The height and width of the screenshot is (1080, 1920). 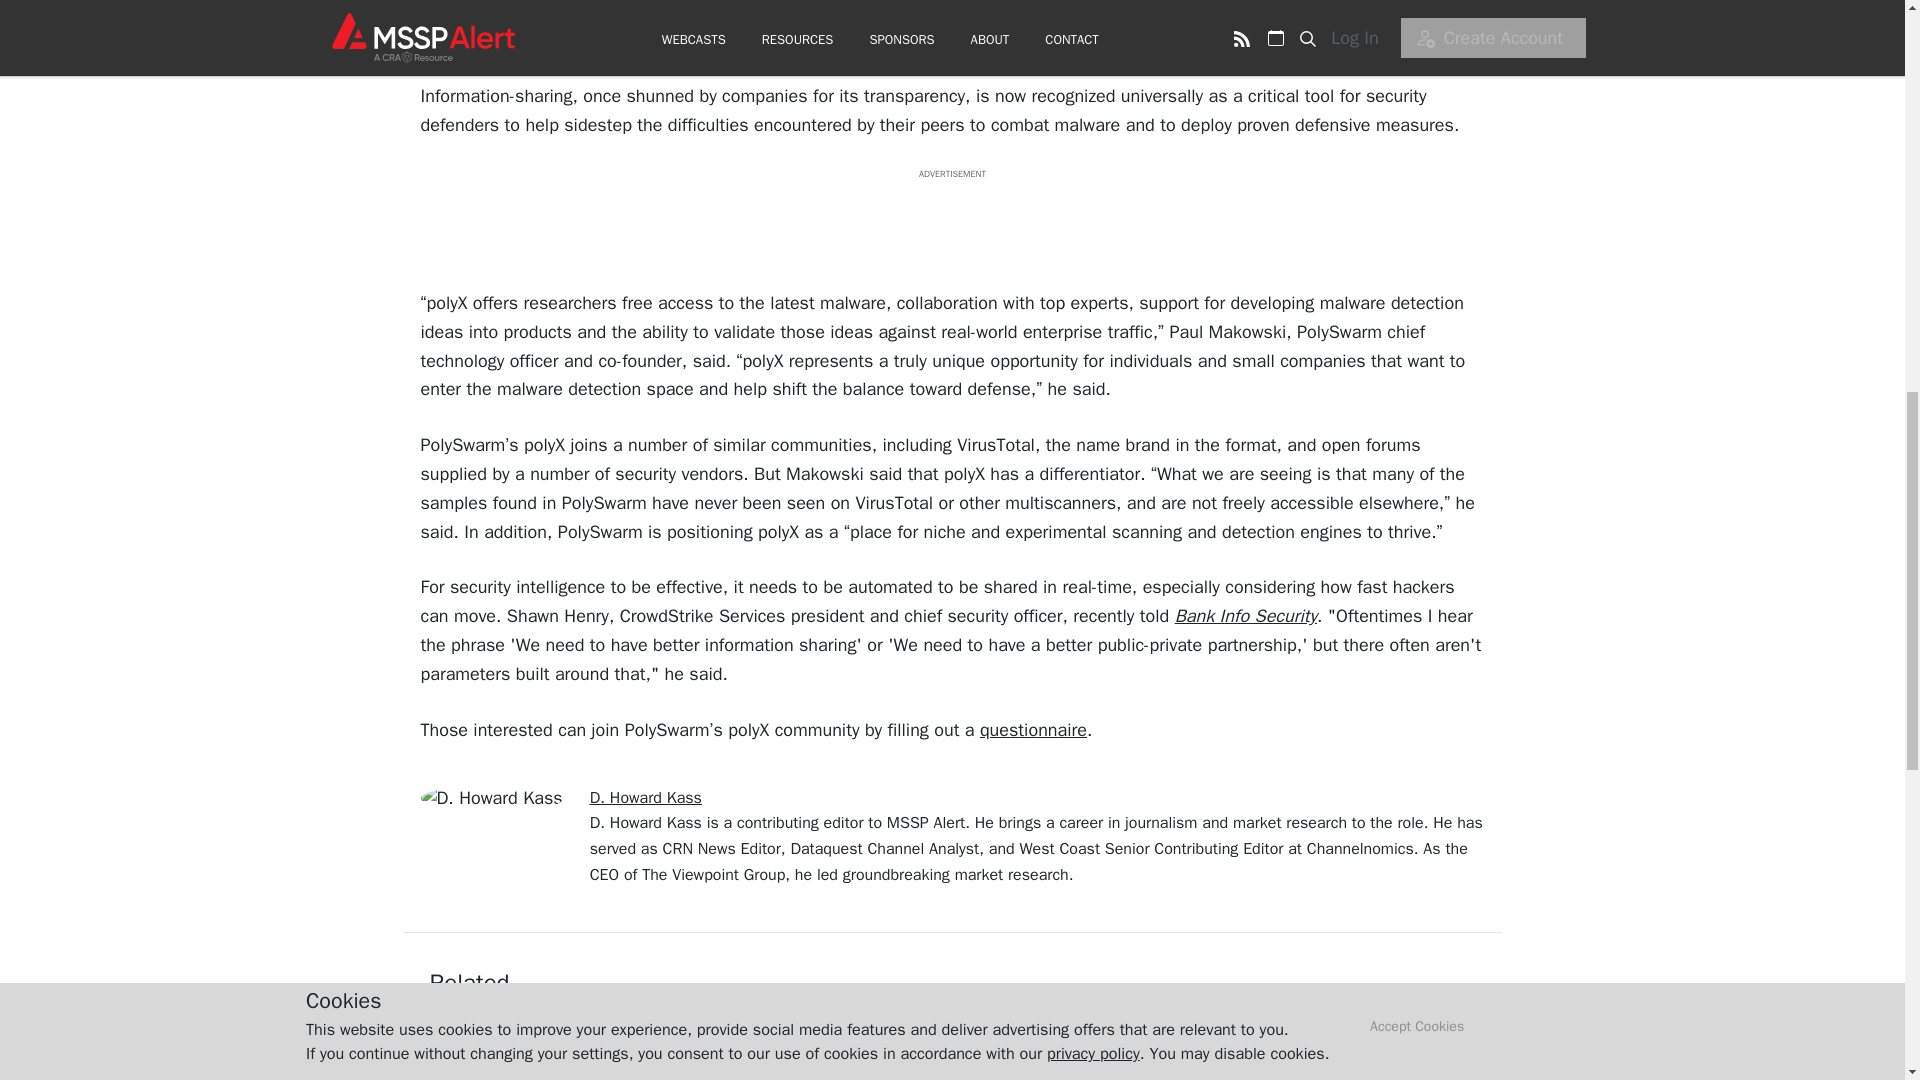 What do you see at coordinates (1246, 616) in the screenshot?
I see `Bank Info Security` at bounding box center [1246, 616].